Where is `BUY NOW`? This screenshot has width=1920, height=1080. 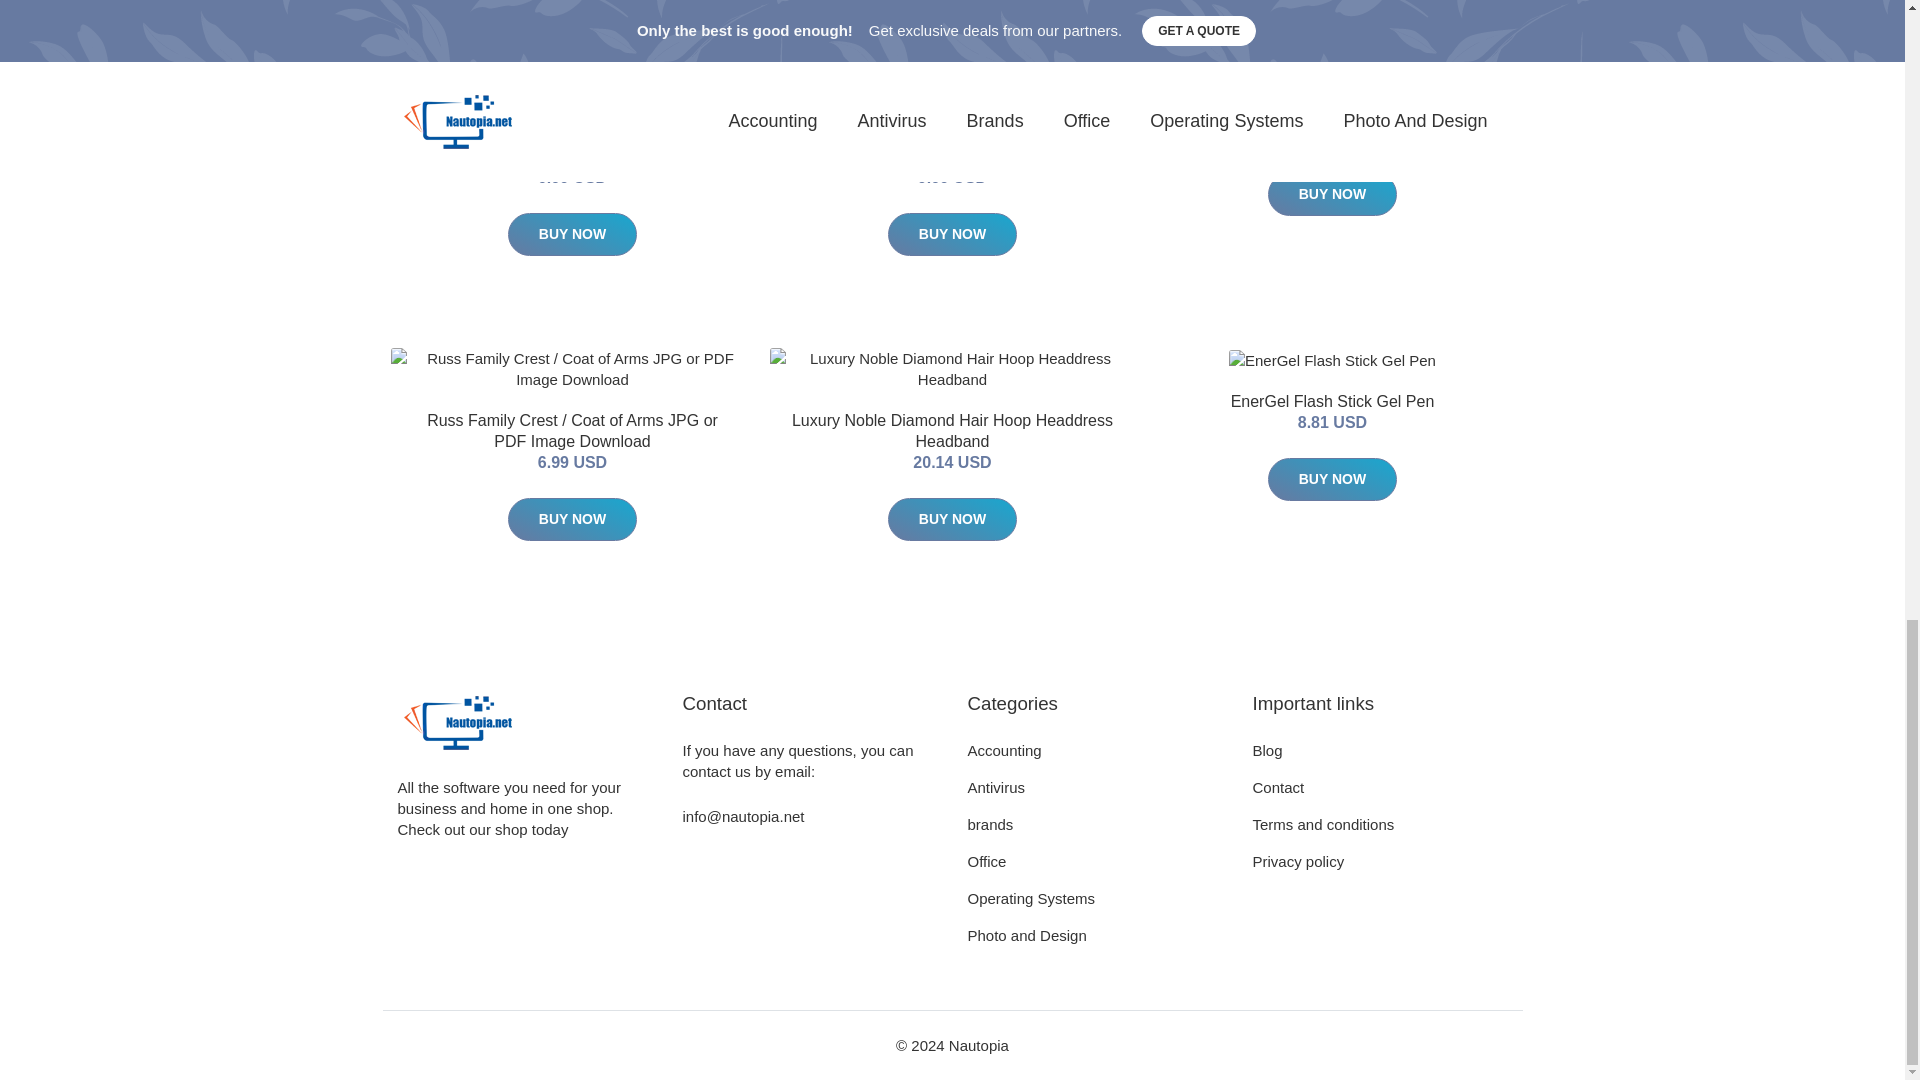
BUY NOW is located at coordinates (572, 234).